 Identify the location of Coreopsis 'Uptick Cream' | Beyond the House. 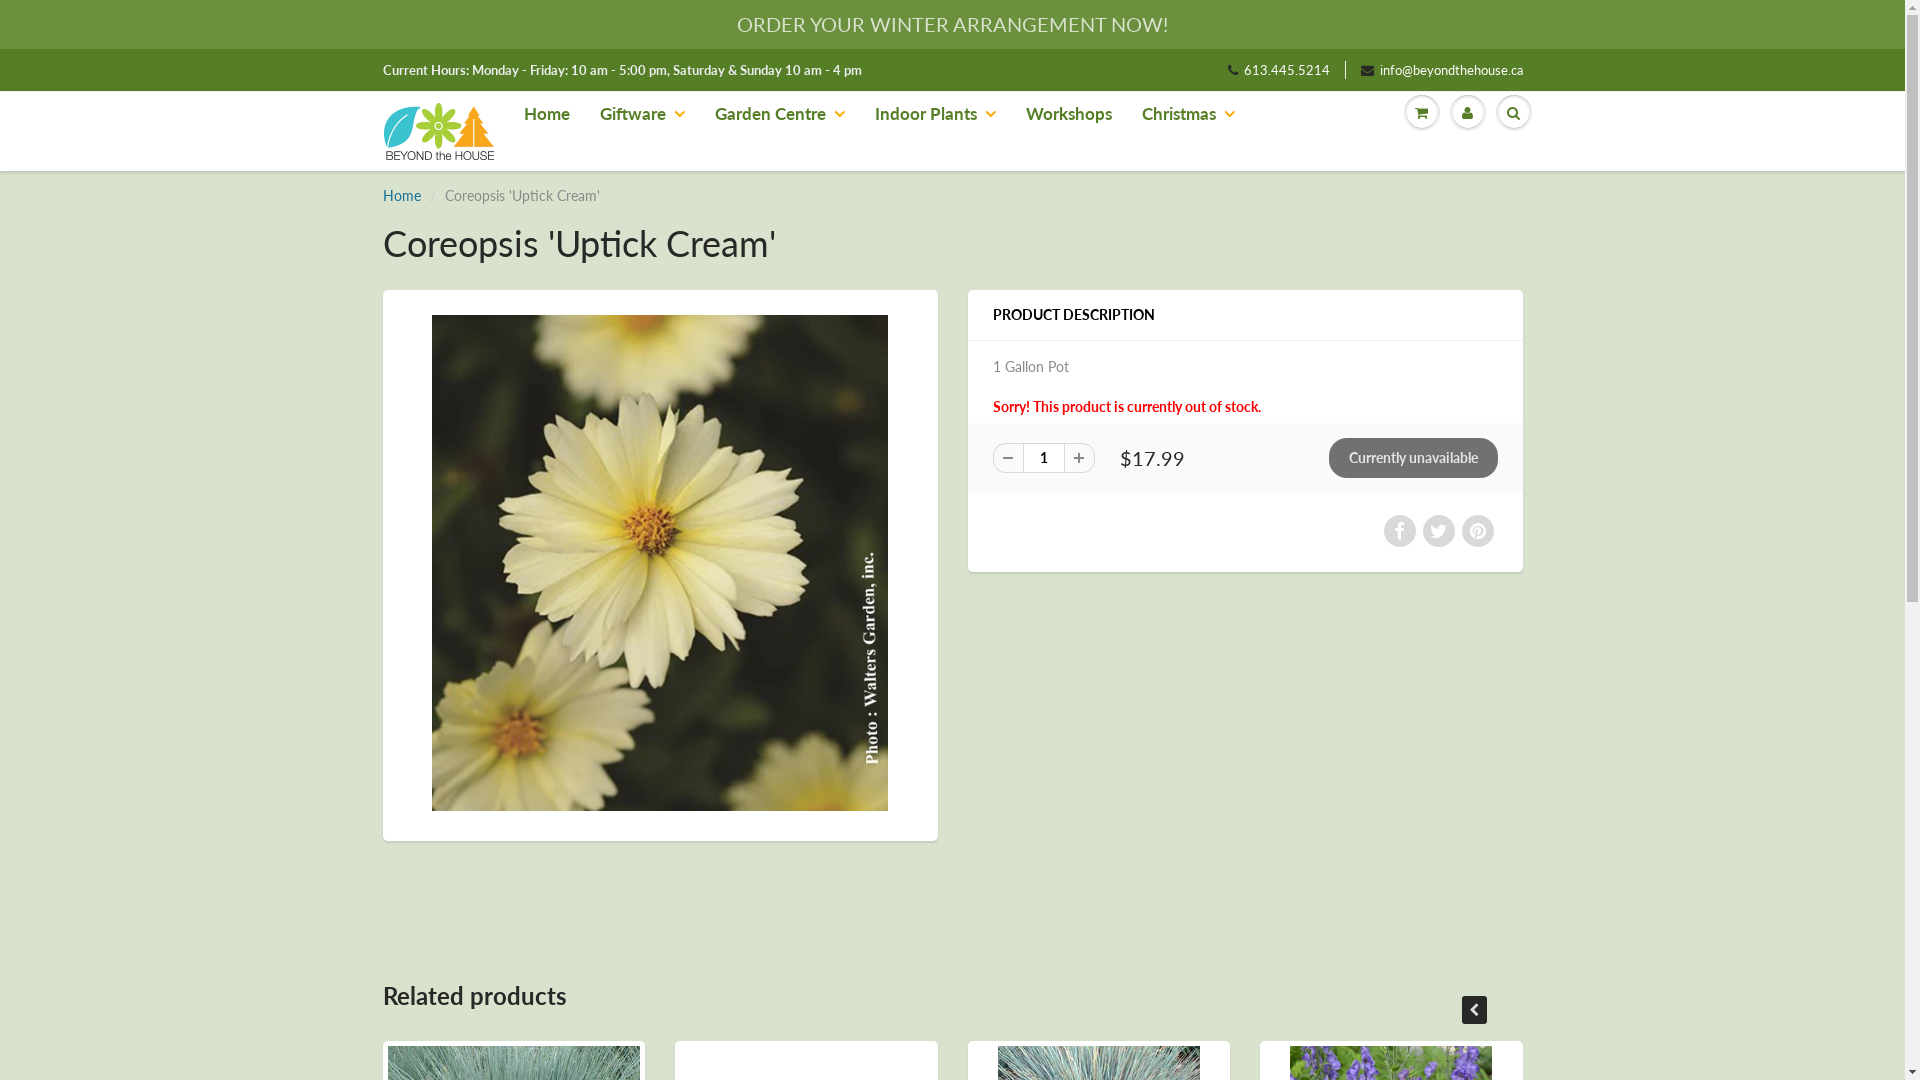
(660, 563).